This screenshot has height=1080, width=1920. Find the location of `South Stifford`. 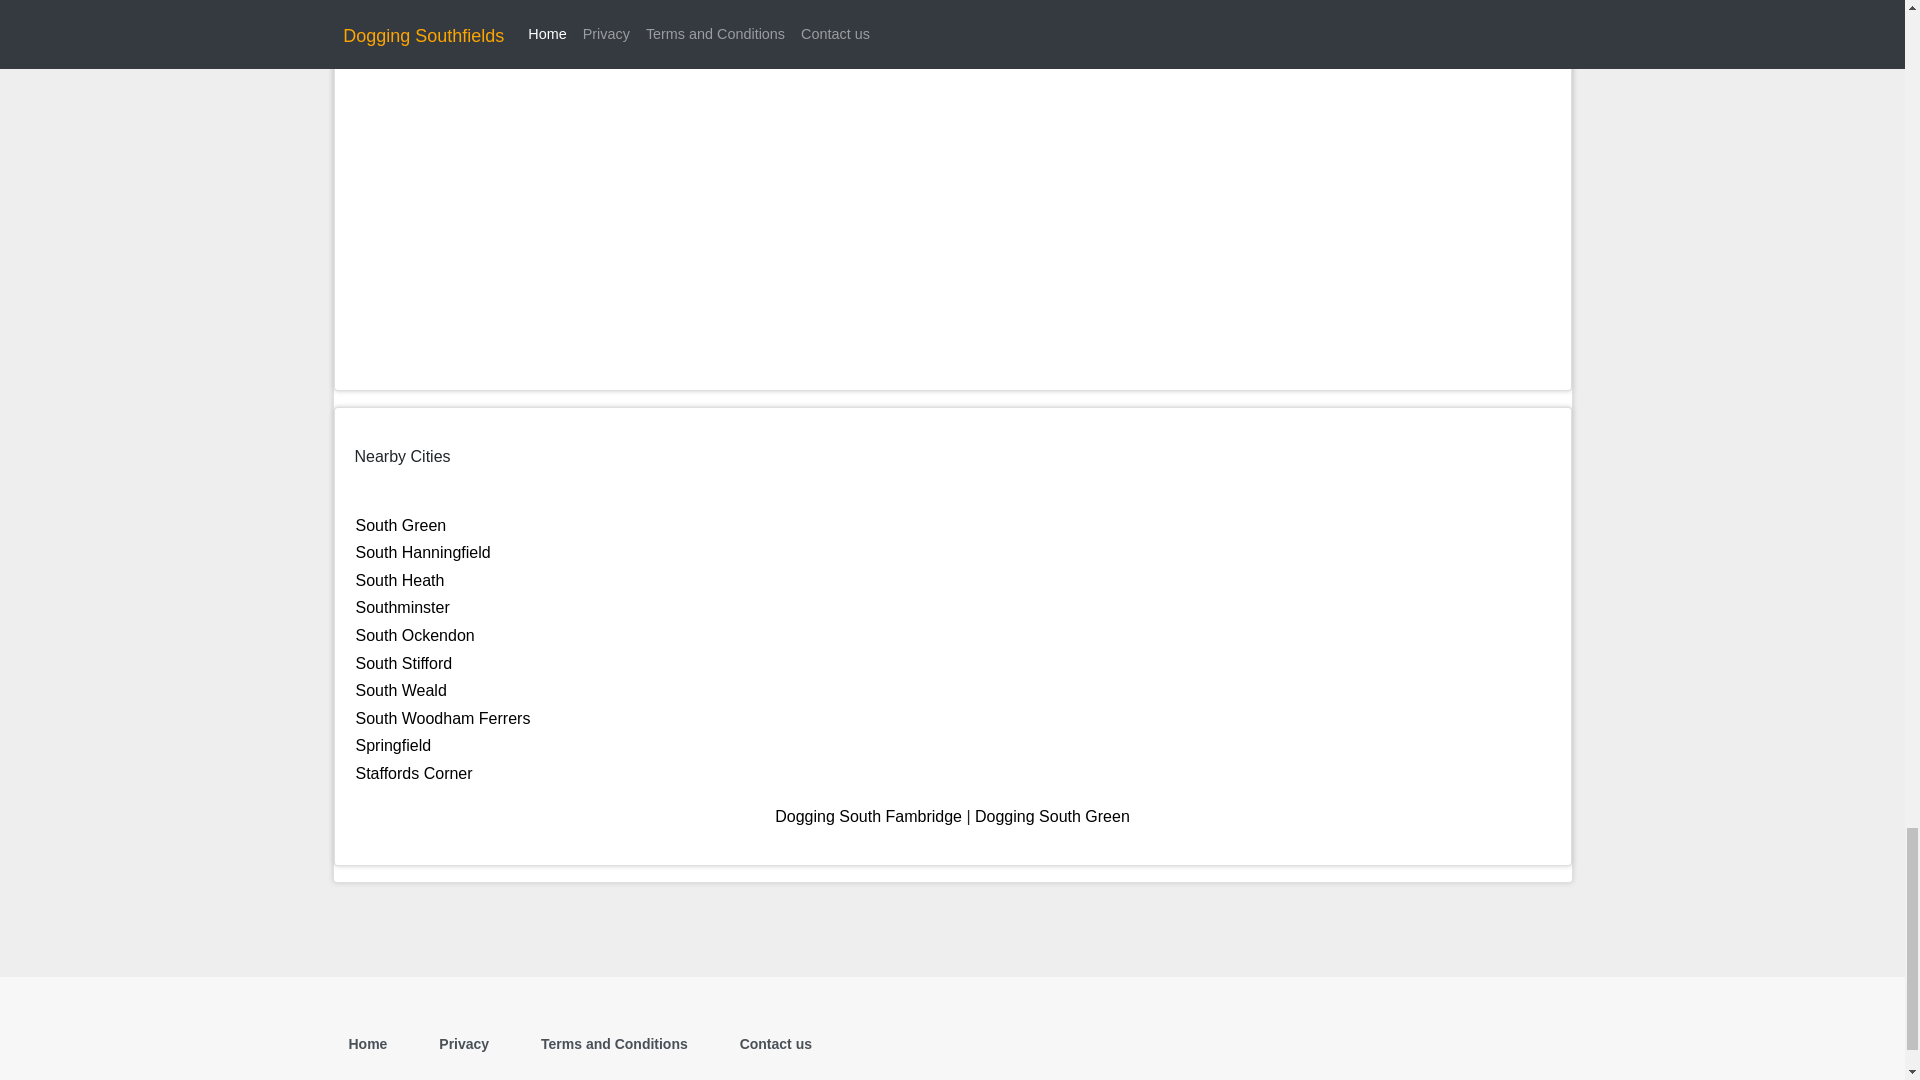

South Stifford is located at coordinates (404, 662).